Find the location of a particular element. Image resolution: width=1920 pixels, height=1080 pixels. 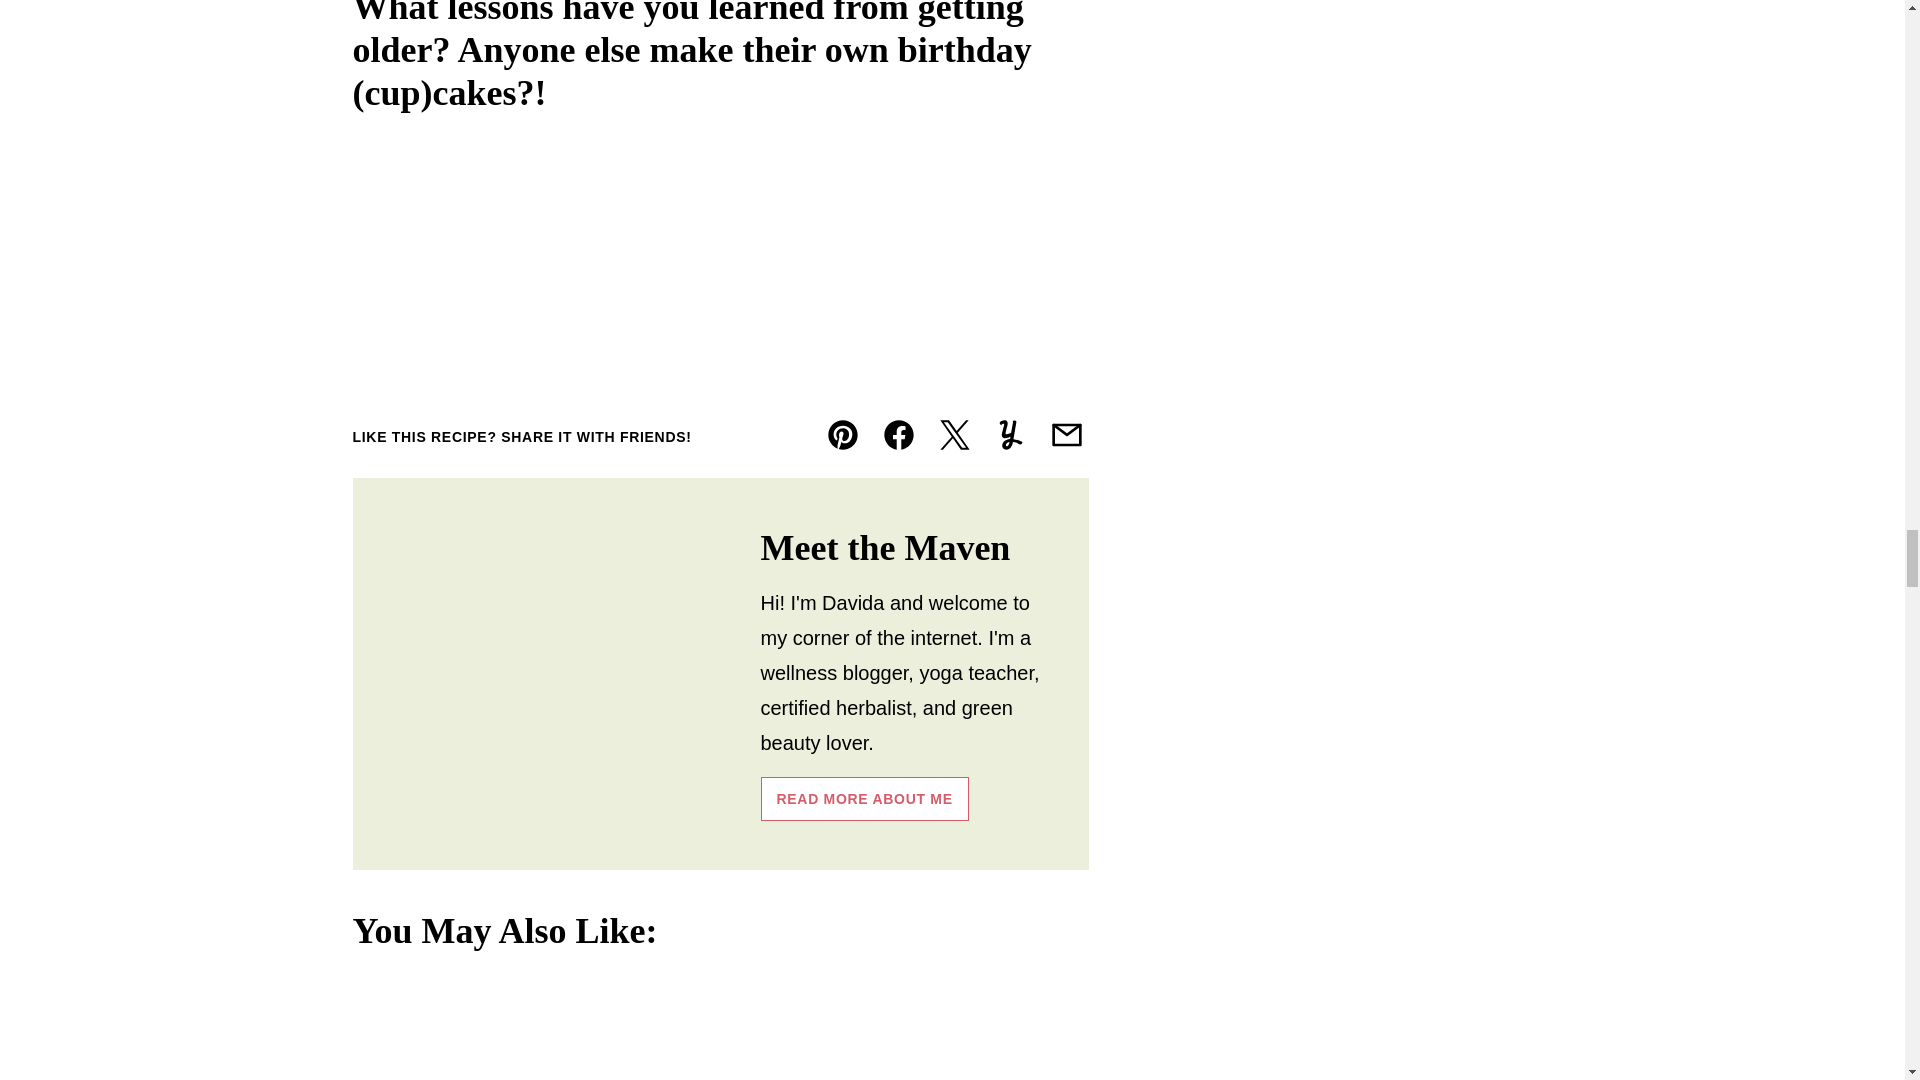

Share on Yummly is located at coordinates (1010, 434).